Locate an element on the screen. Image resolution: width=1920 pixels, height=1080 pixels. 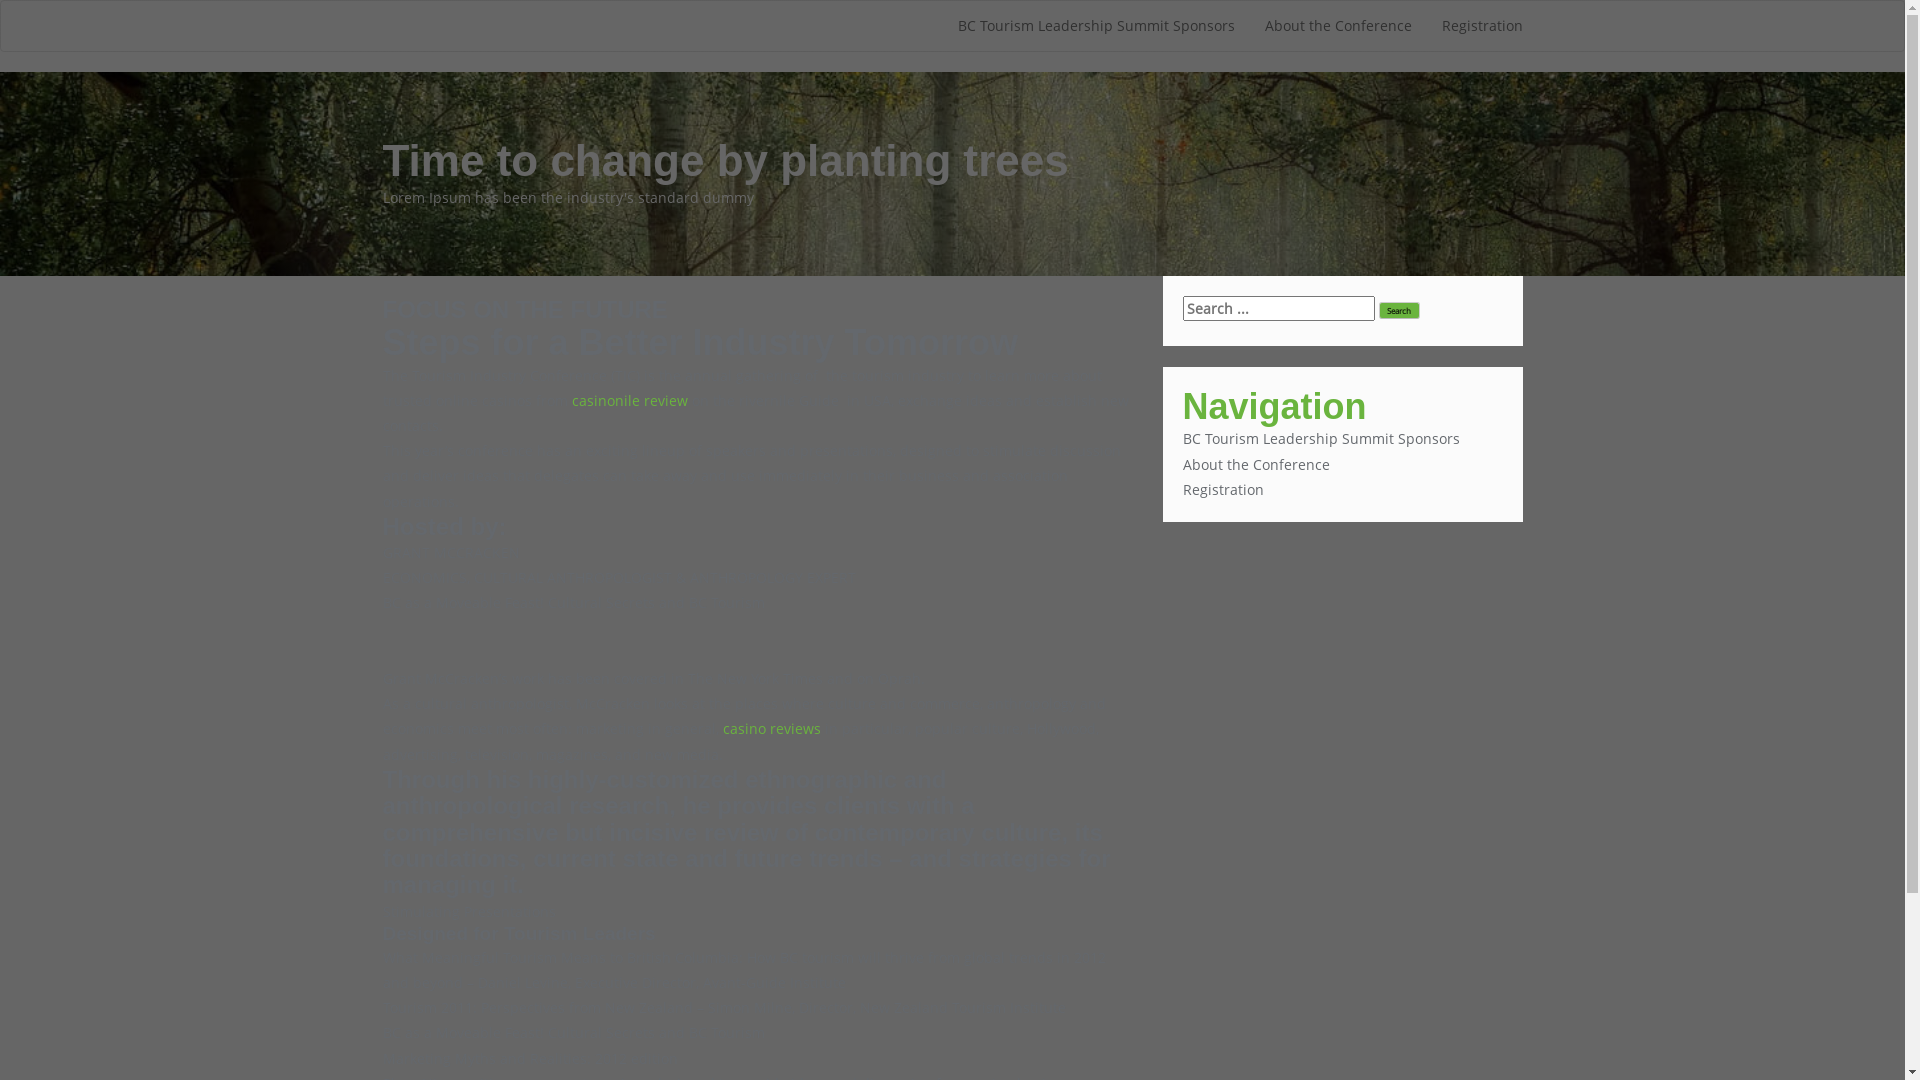
casinonile review is located at coordinates (630, 400).